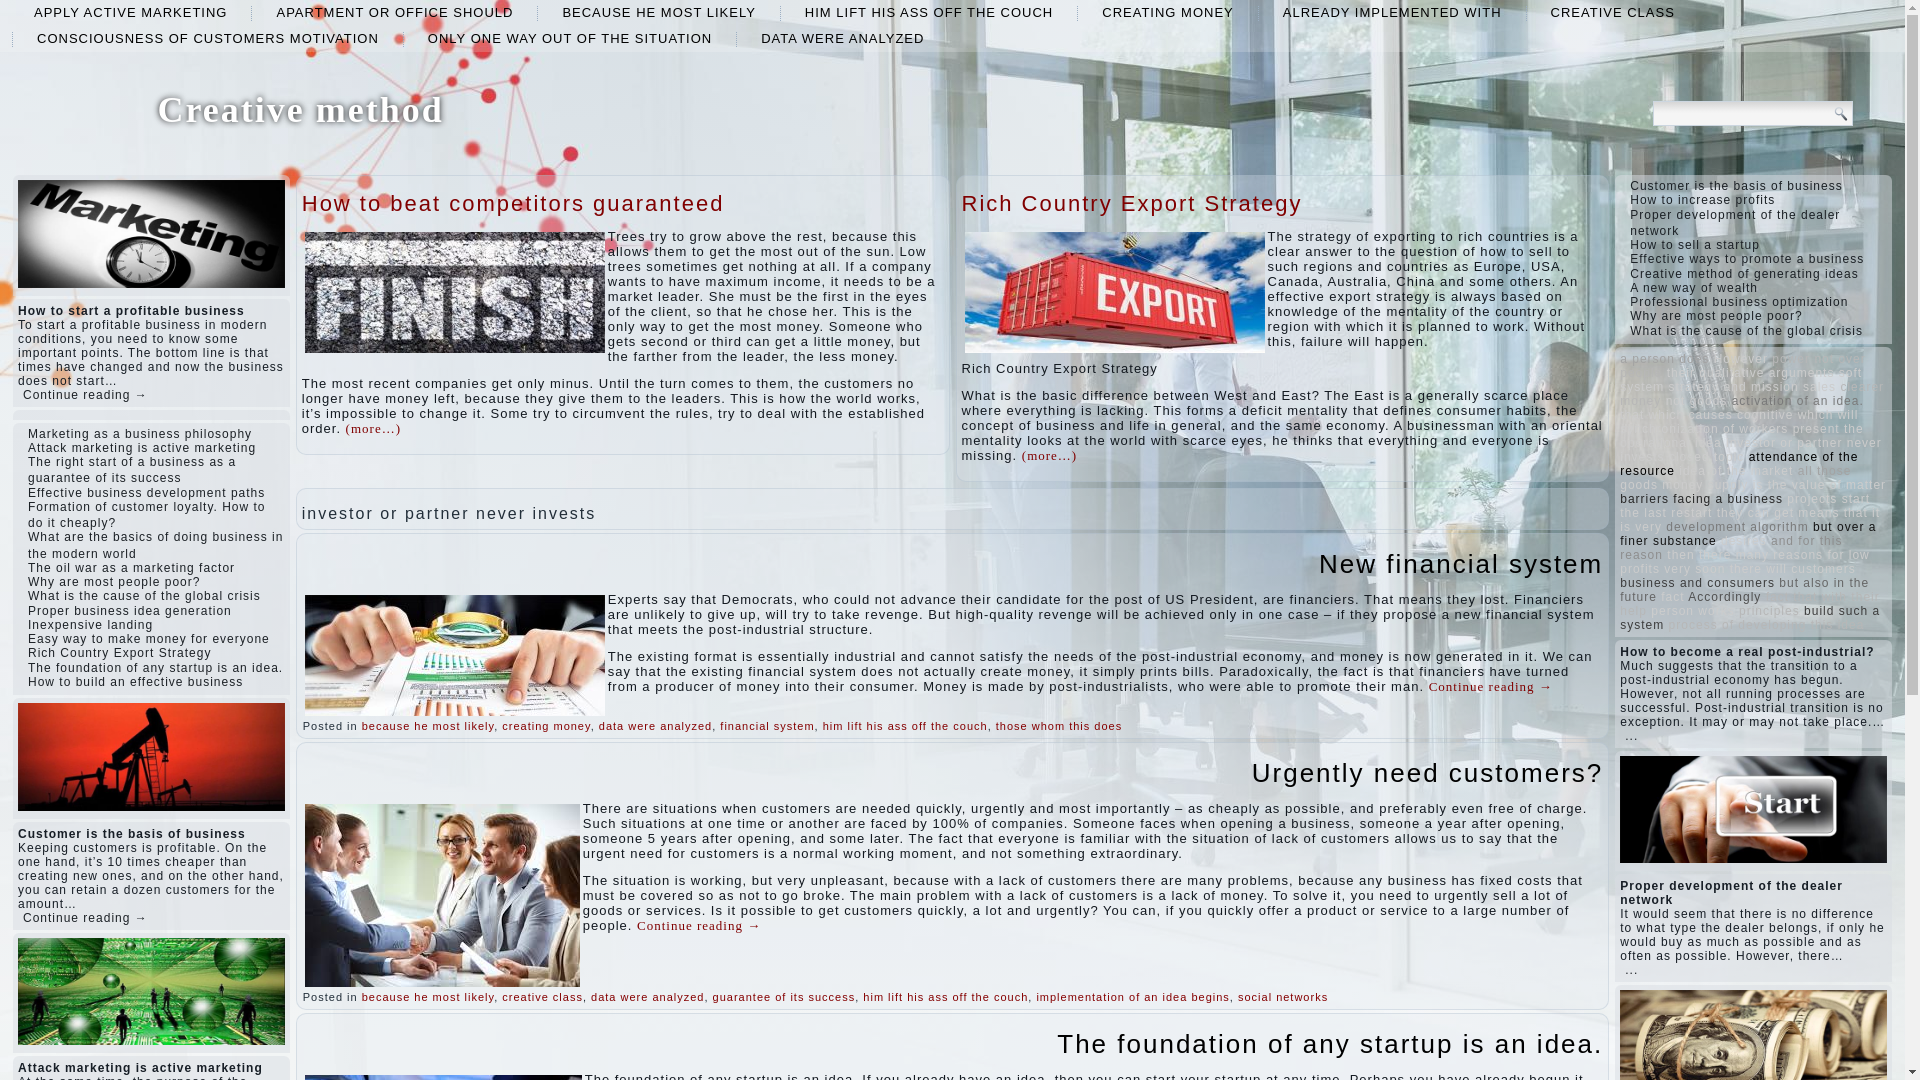 The width and height of the screenshot is (1920, 1080). Describe the element at coordinates (131, 567) in the screenshot. I see `The oil war as a marketing factor` at that location.